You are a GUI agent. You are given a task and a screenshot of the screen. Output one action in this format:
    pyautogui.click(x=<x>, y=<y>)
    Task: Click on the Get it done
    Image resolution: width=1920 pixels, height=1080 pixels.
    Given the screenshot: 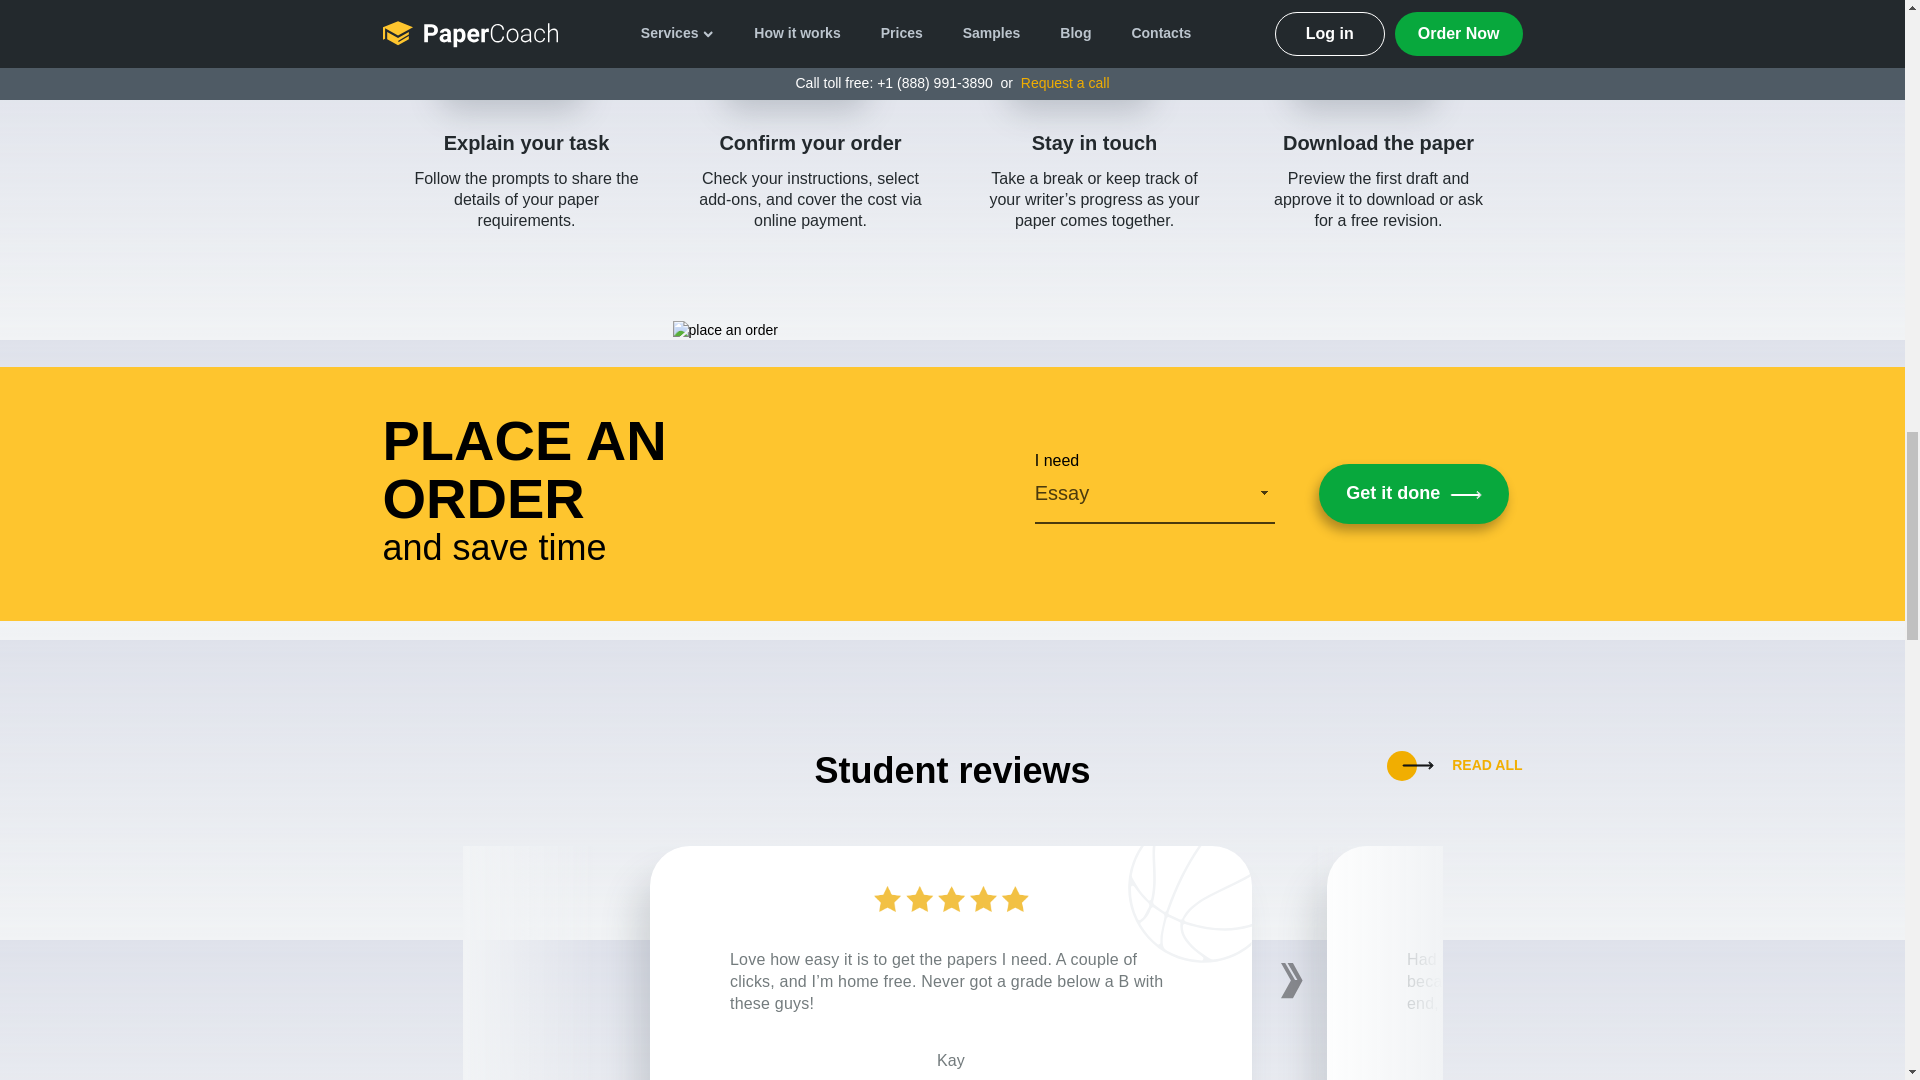 What is the action you would take?
    pyautogui.click(x=1414, y=494)
    